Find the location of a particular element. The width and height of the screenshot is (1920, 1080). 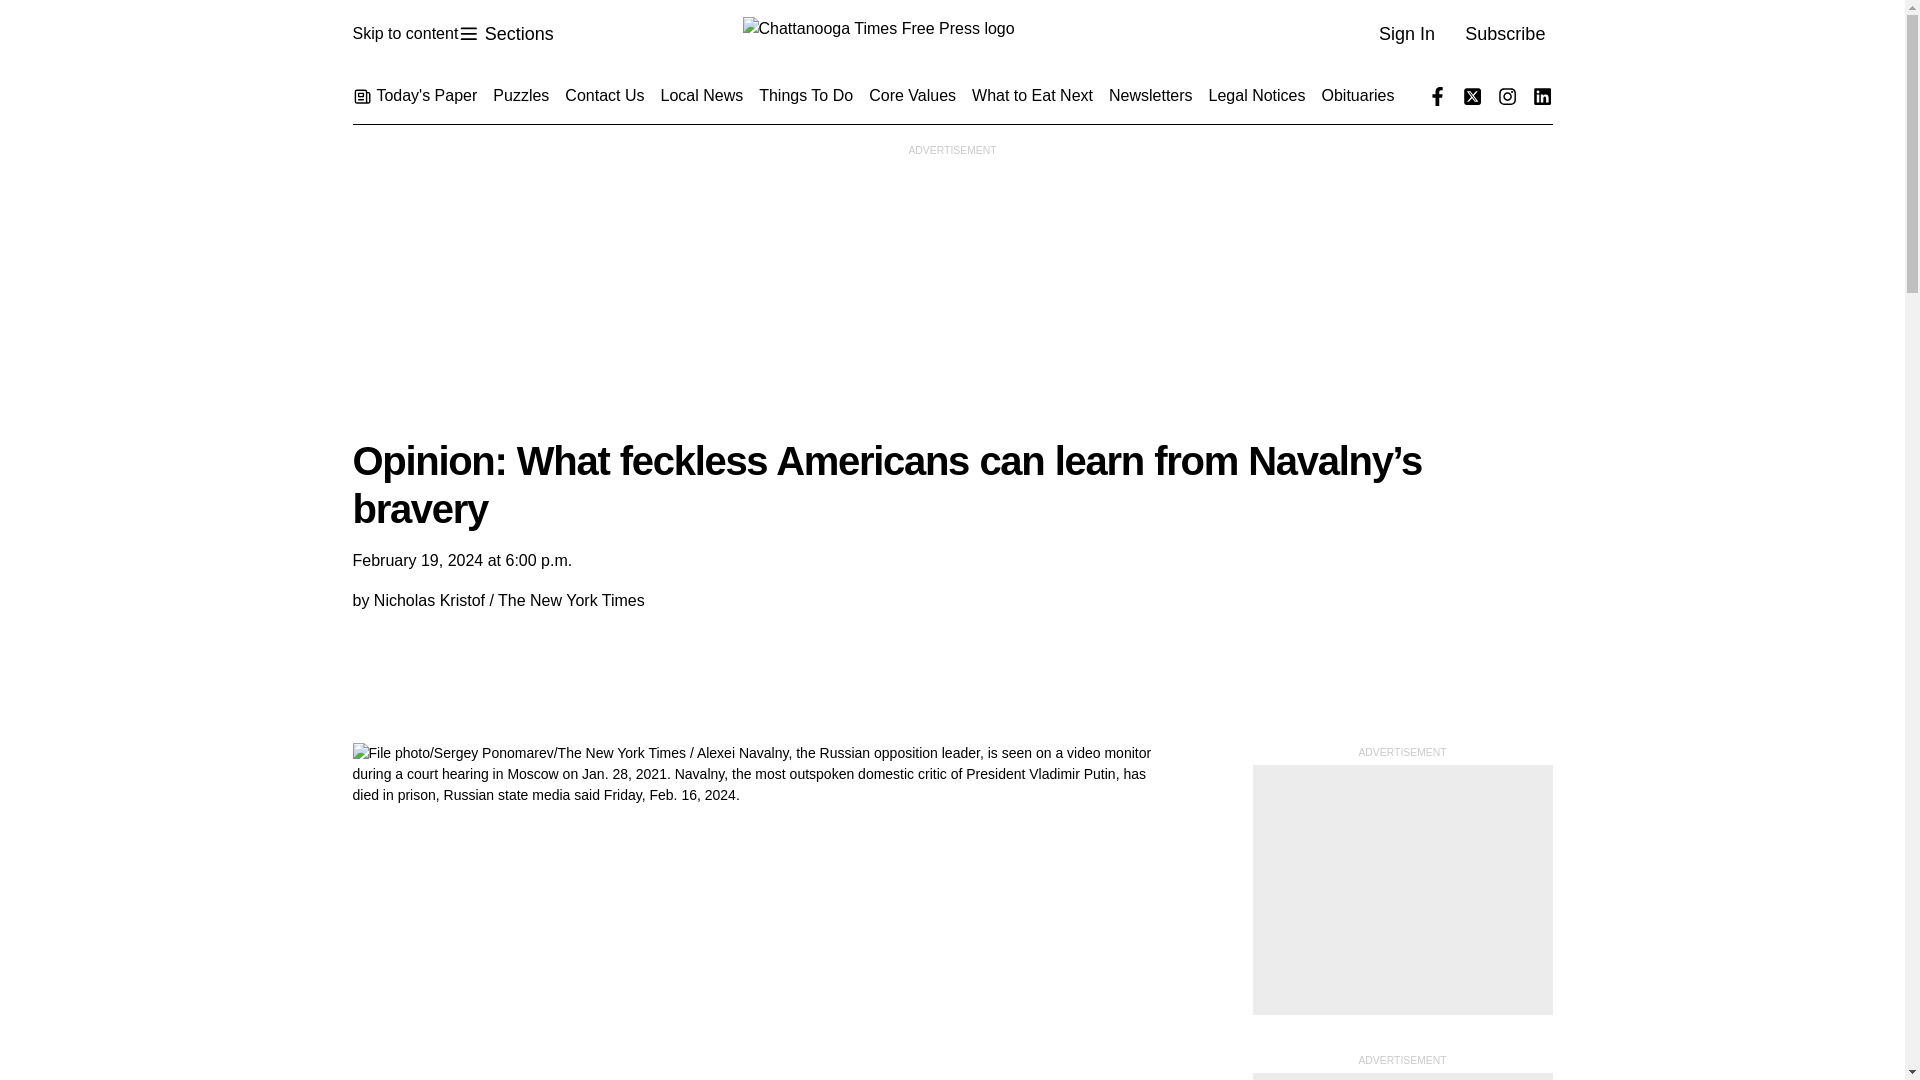

Times Free Press is located at coordinates (951, 34).